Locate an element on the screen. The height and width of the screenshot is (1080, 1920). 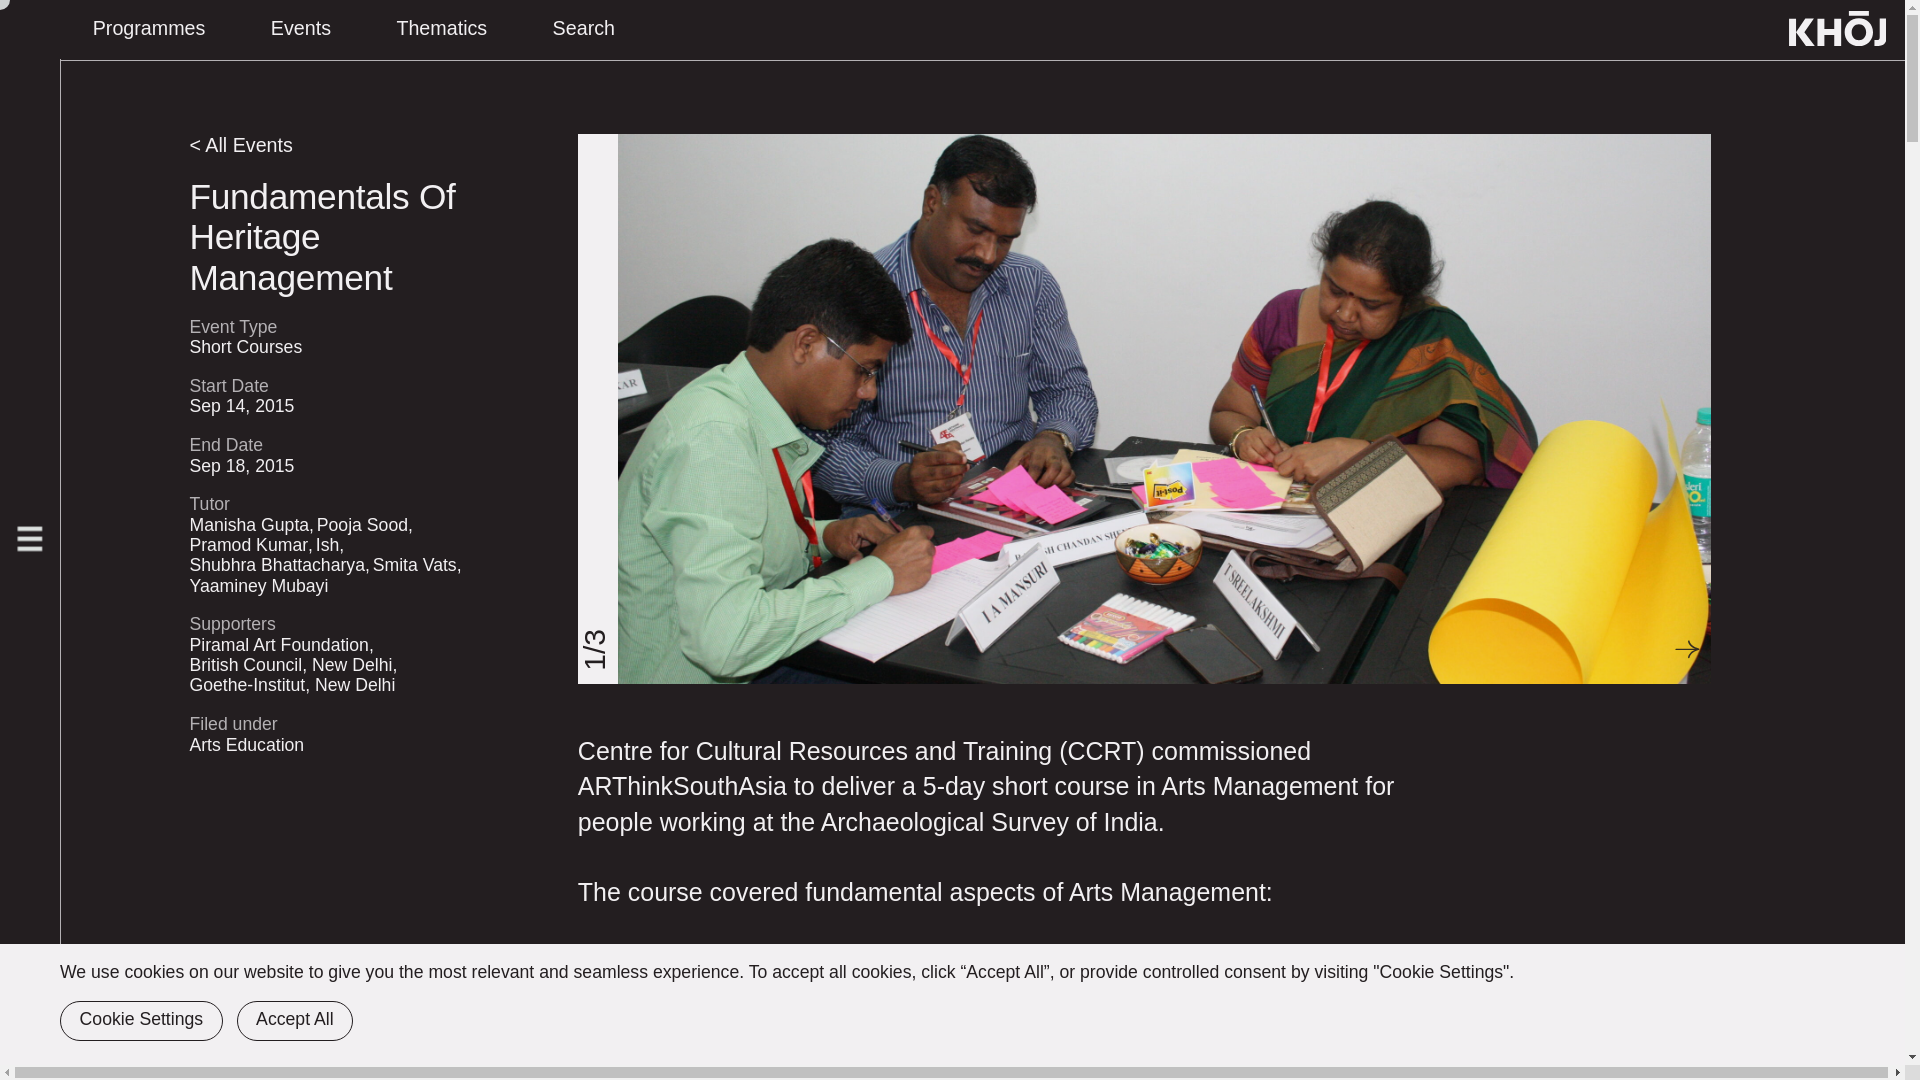
Events is located at coordinates (301, 30).